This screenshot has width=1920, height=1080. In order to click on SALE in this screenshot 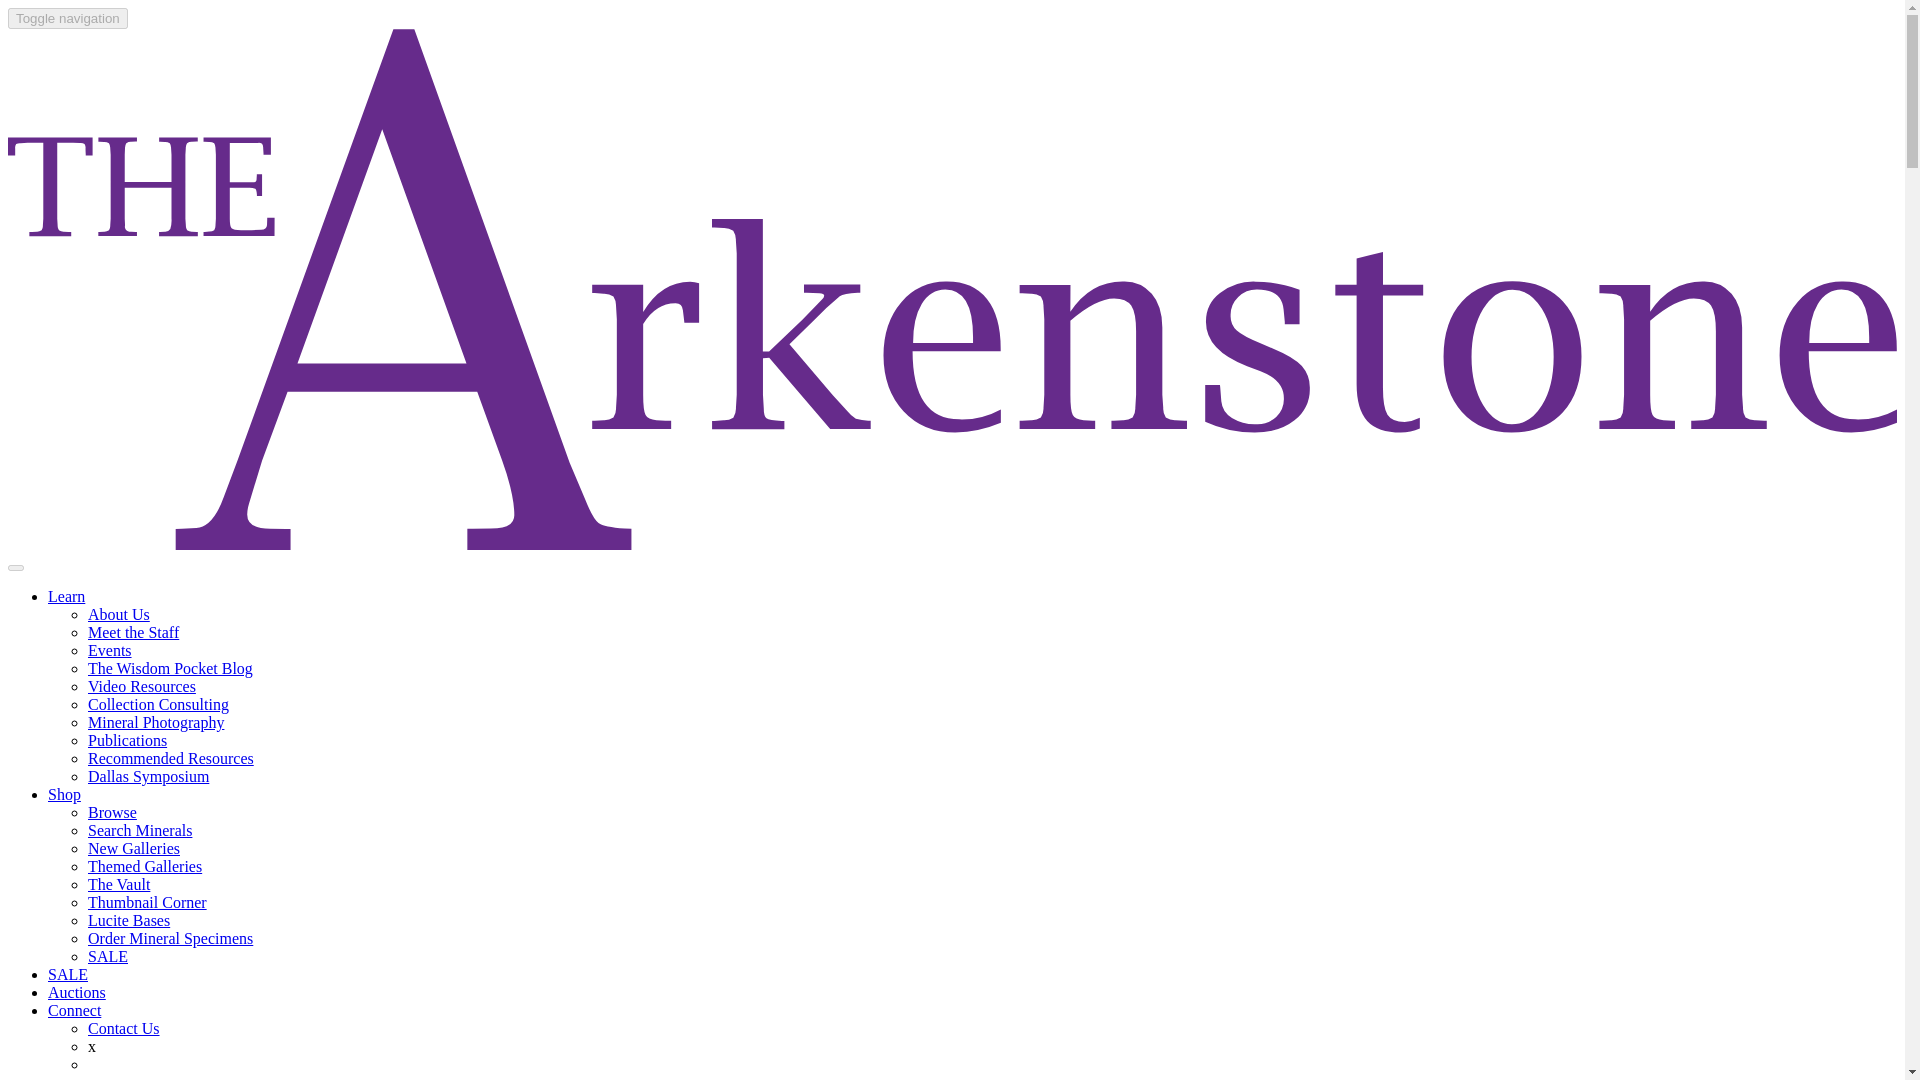, I will do `click(68, 974)`.